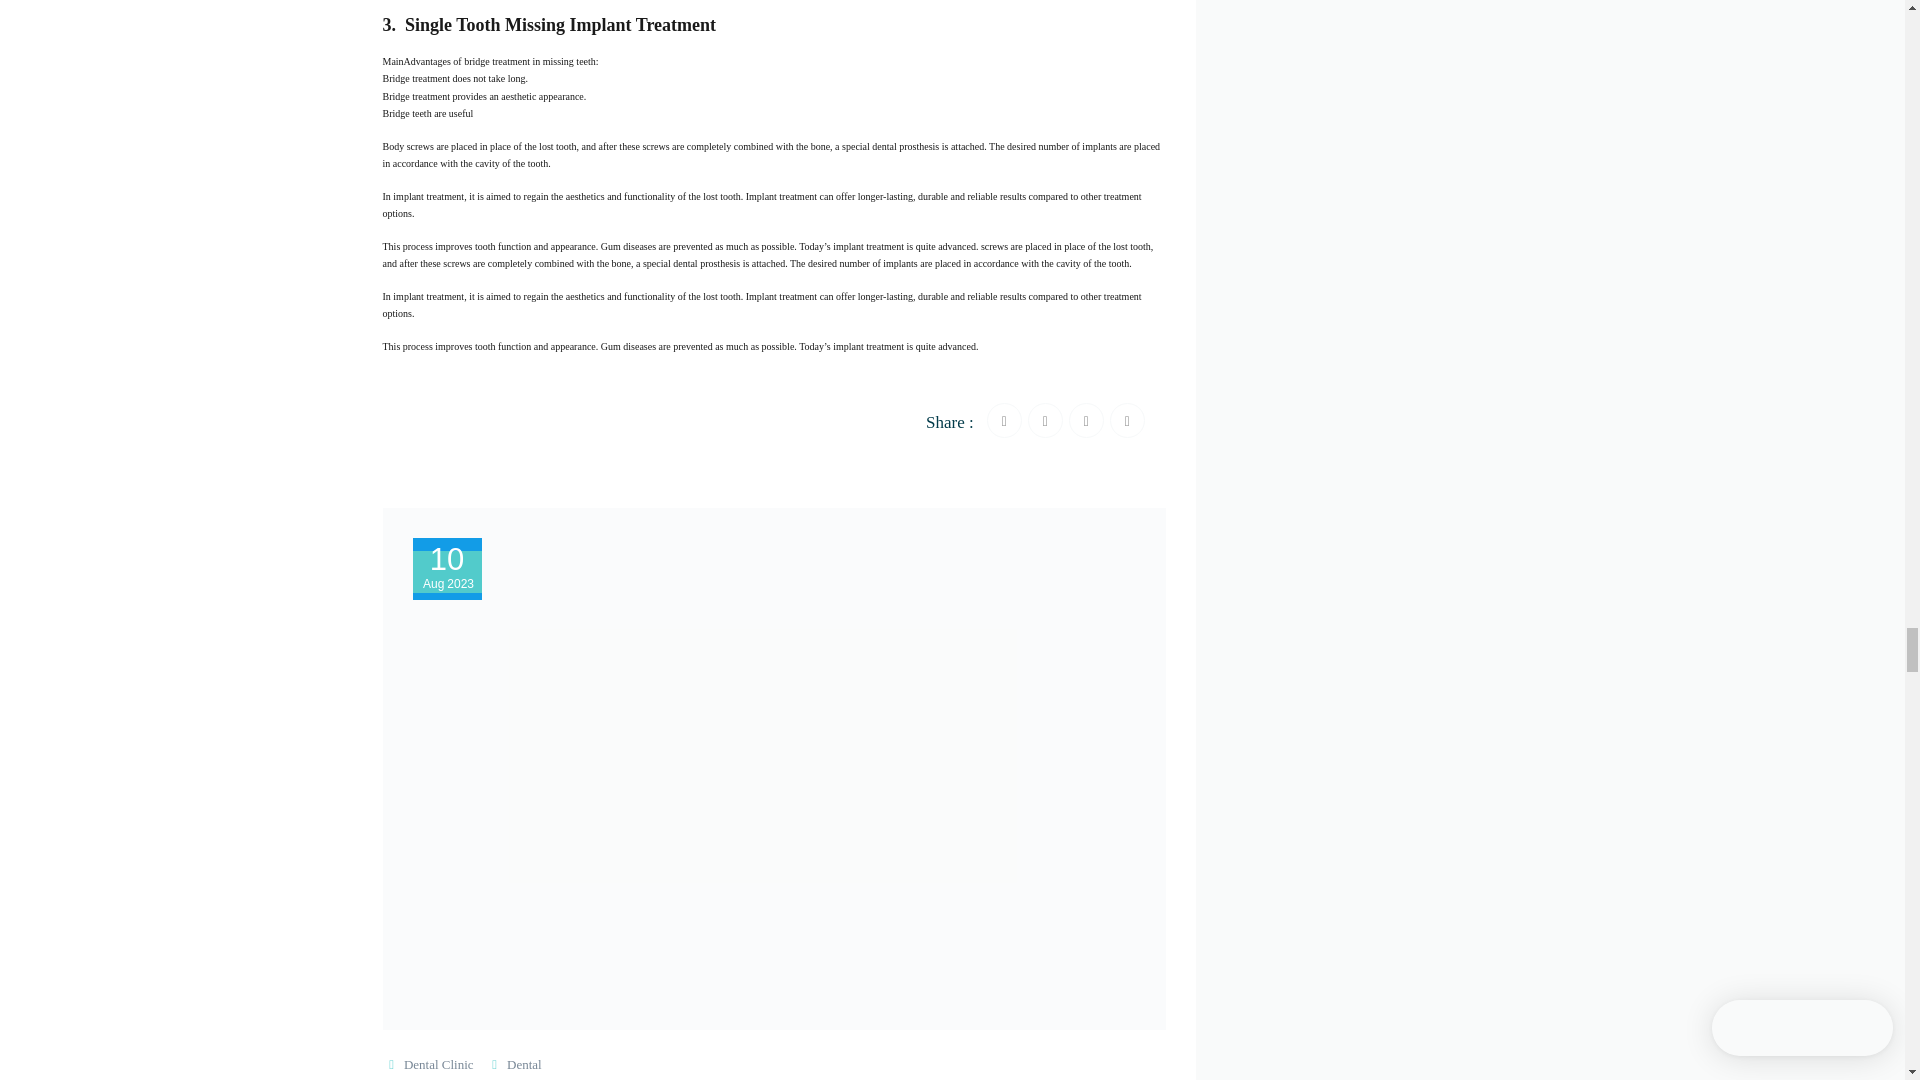 This screenshot has height=1080, width=1920. I want to click on Missing tooth with dental implant, so click(782, 296).